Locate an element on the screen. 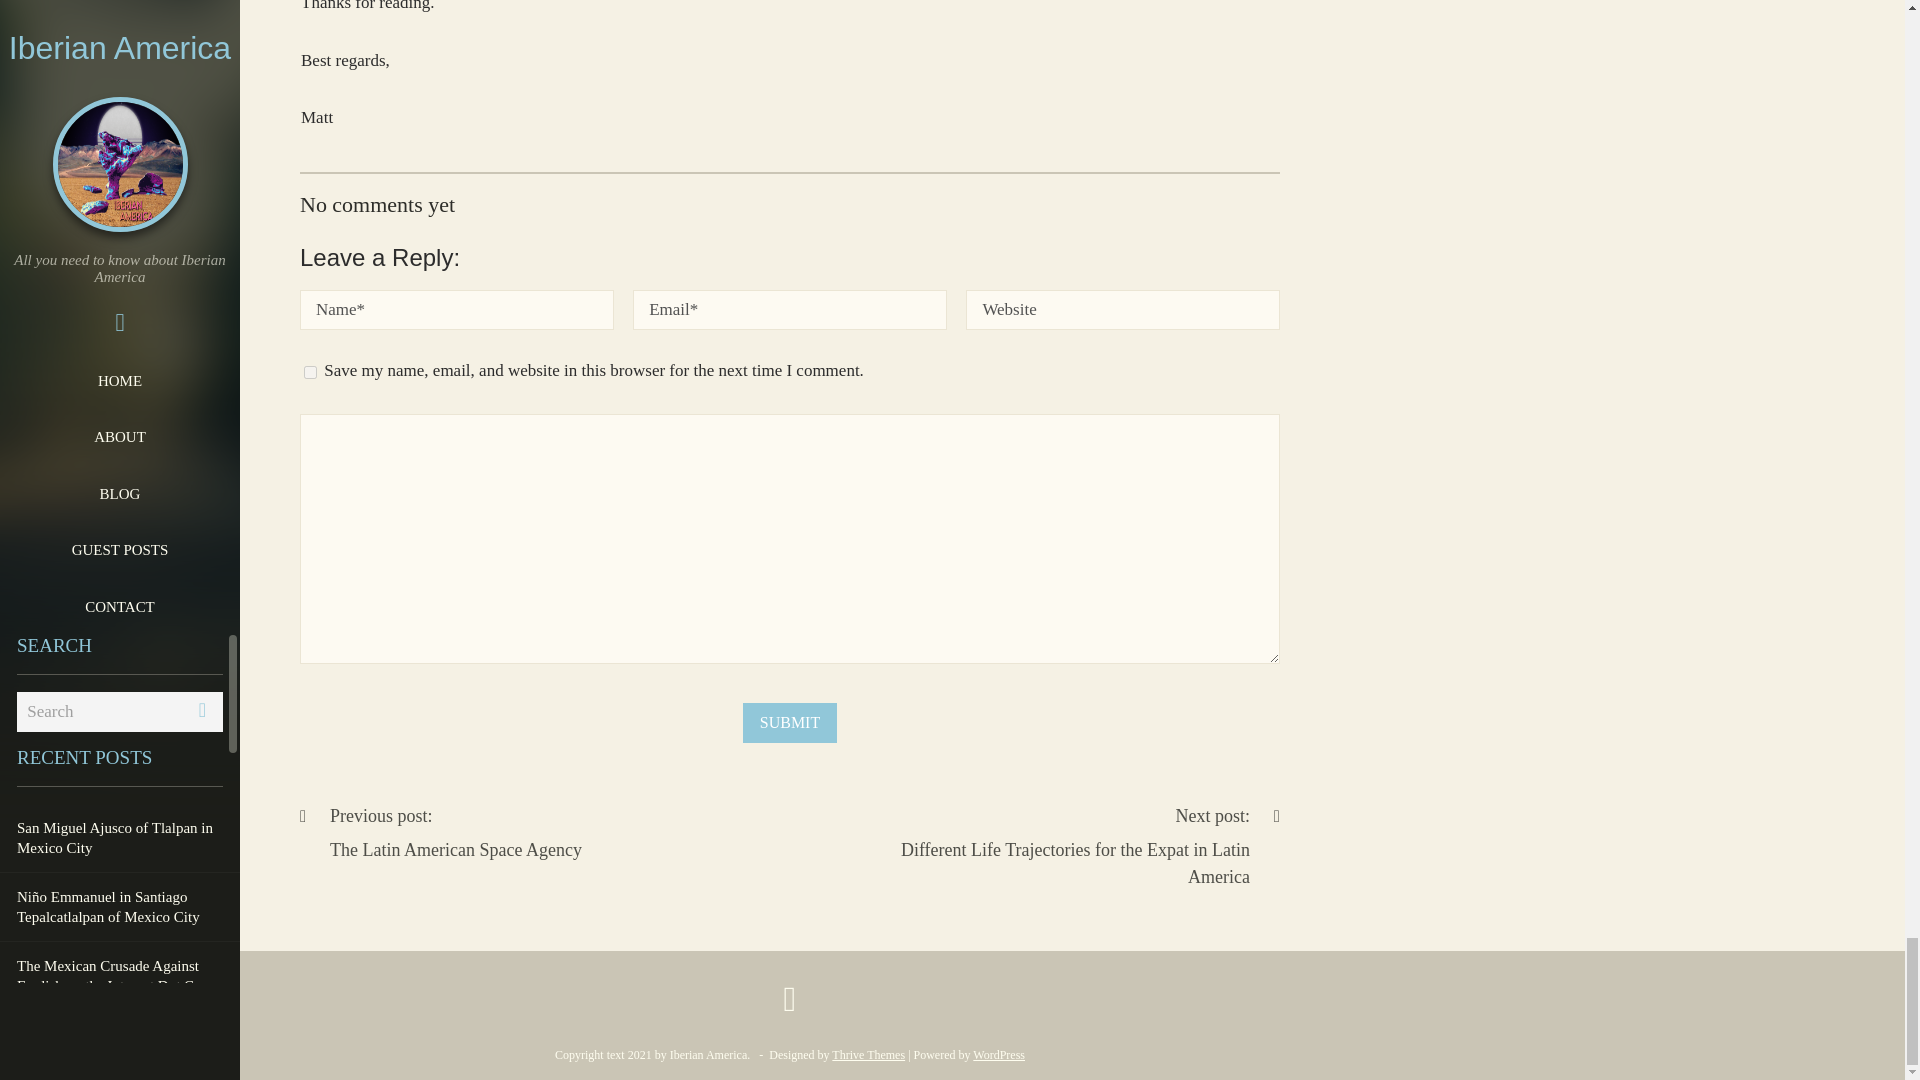 Image resolution: width=1920 pixels, height=1080 pixels. SUBMIT is located at coordinates (790, 723).